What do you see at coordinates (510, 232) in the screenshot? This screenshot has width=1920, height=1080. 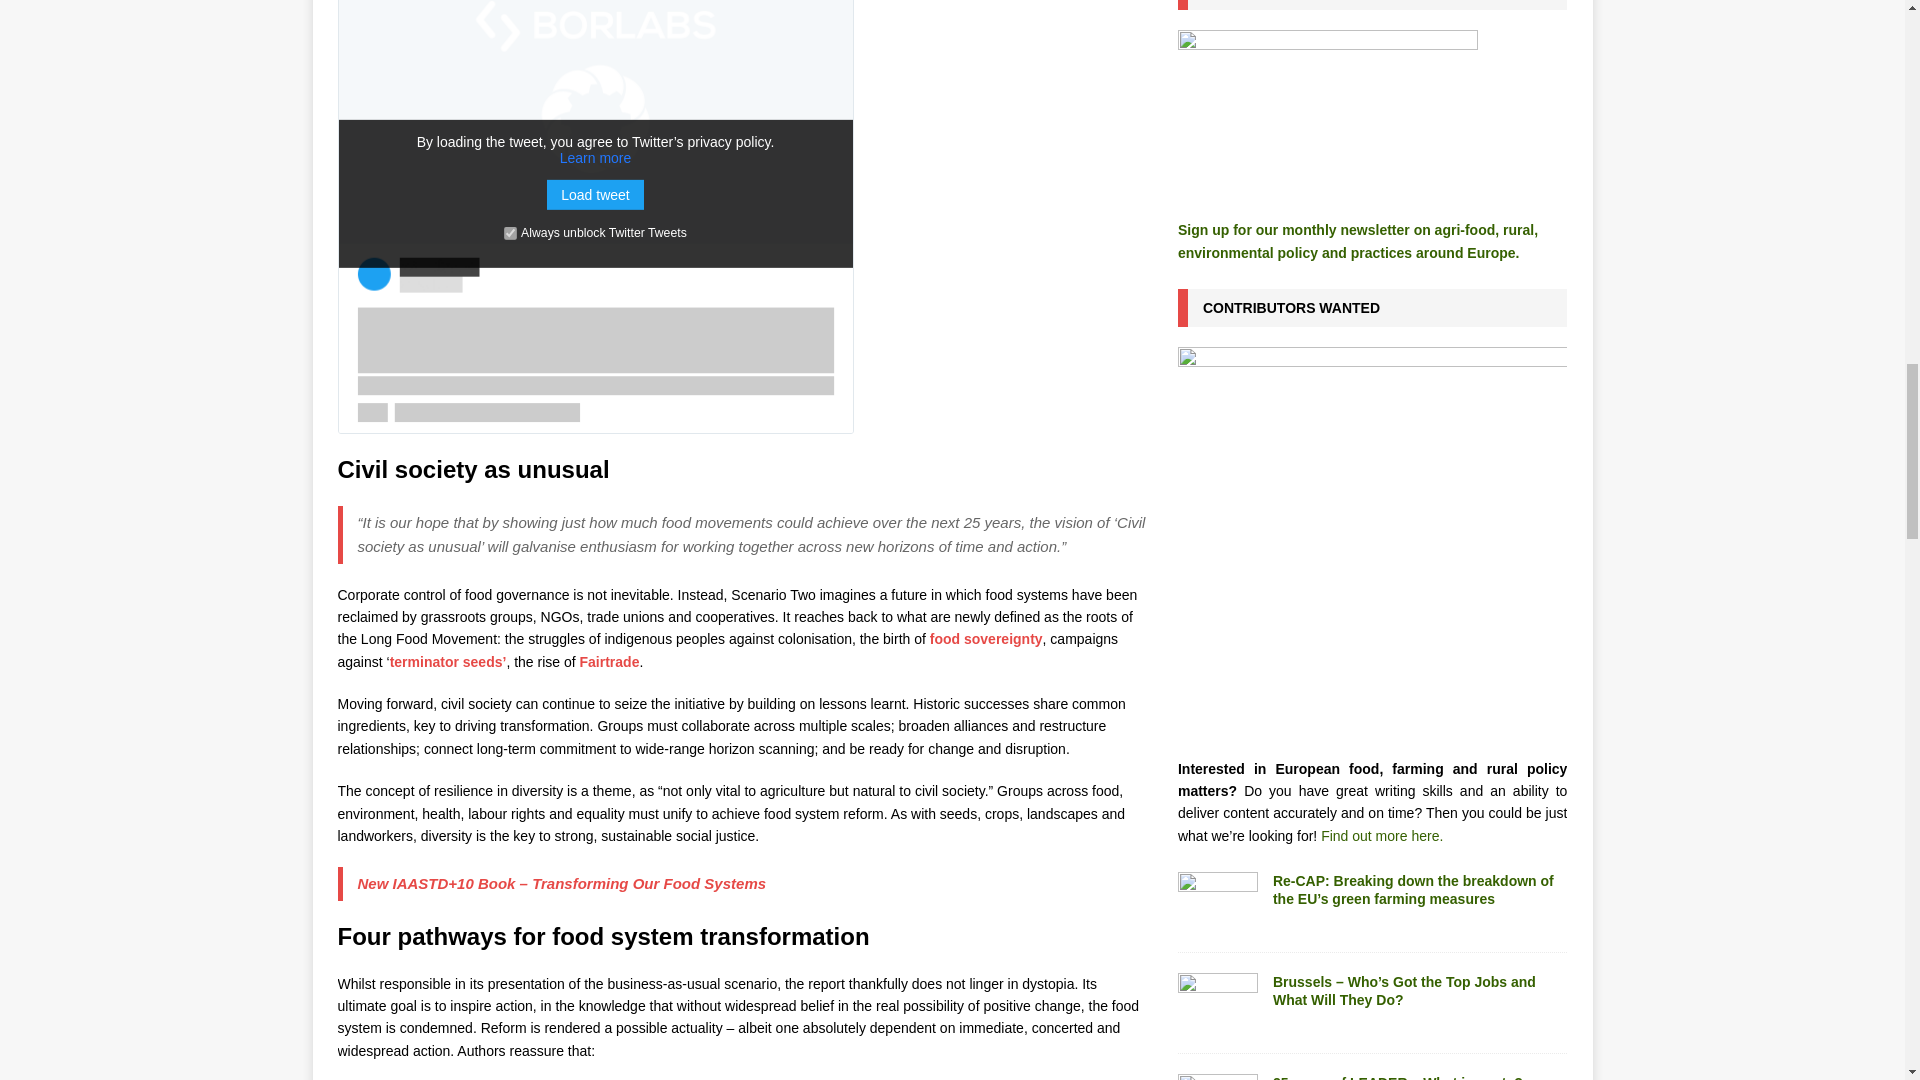 I see `1` at bounding box center [510, 232].